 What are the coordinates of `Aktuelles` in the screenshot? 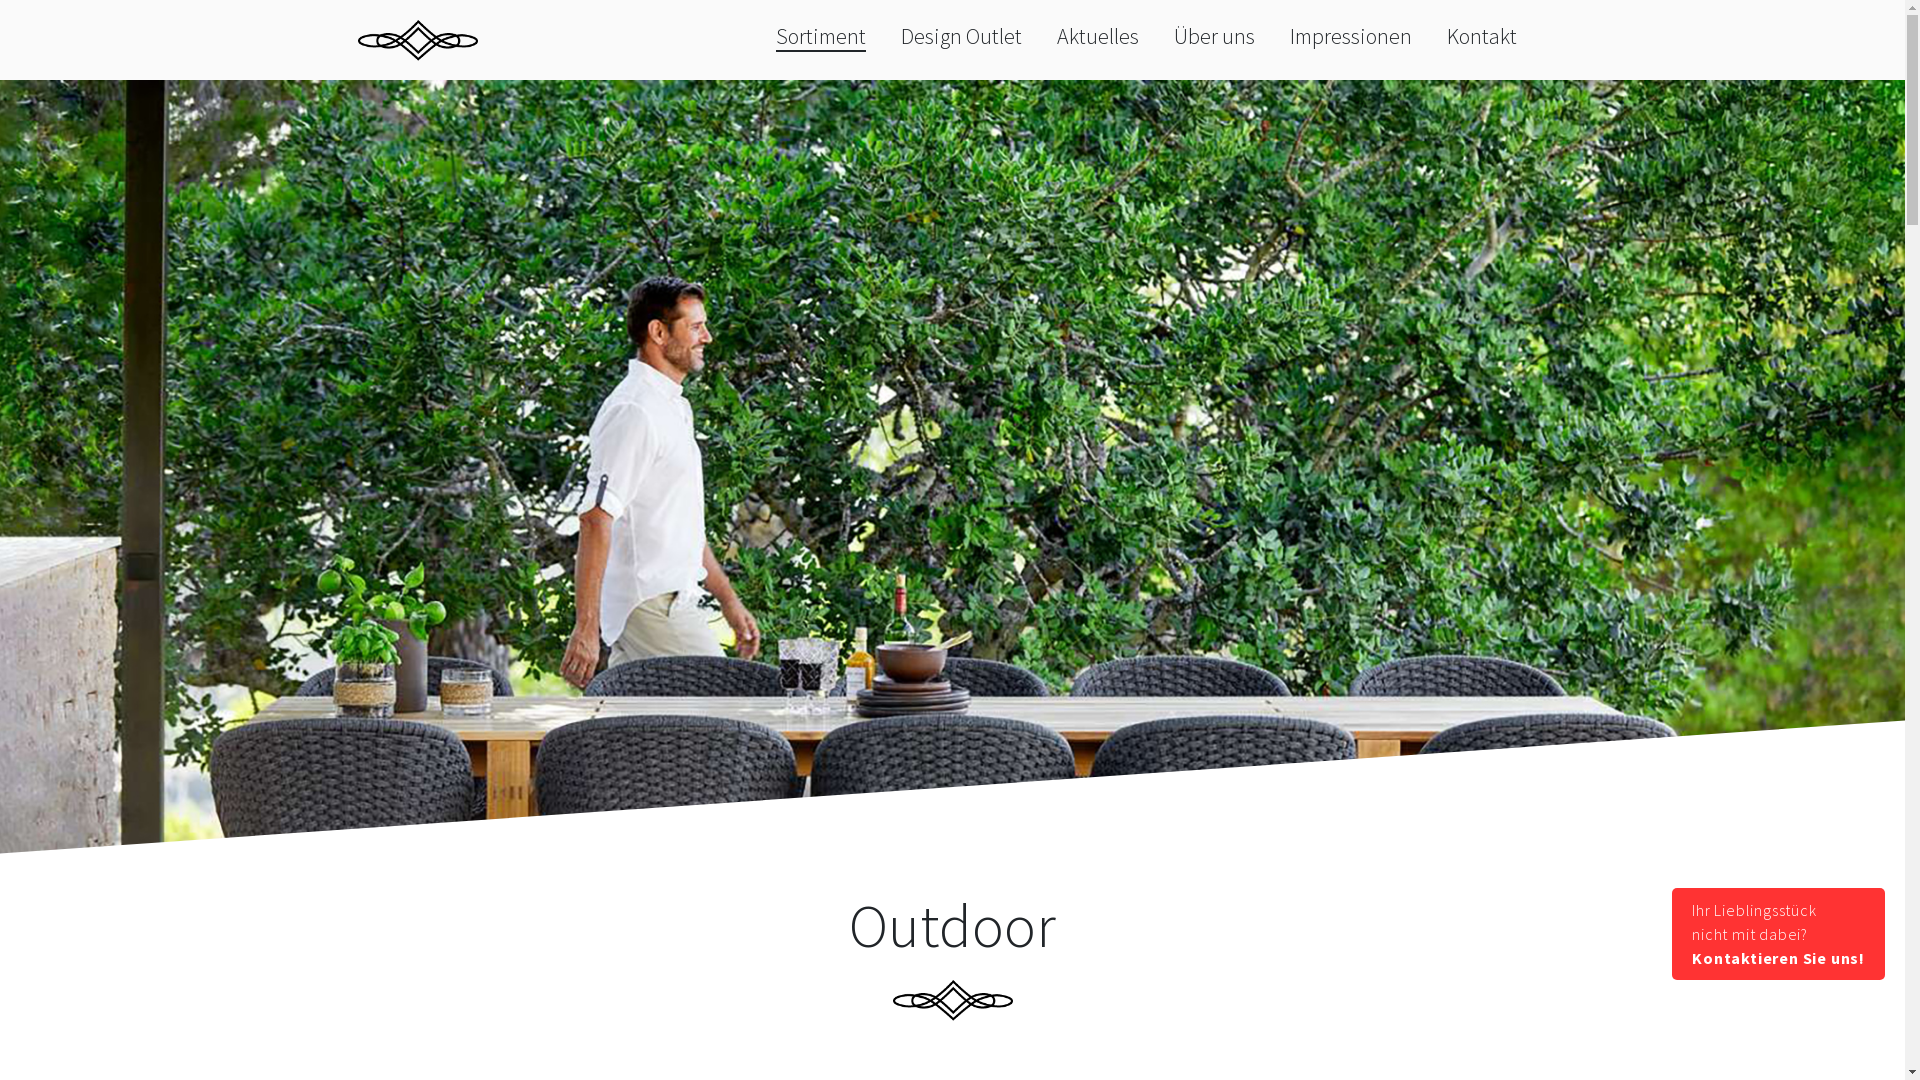 It's located at (1098, 36).